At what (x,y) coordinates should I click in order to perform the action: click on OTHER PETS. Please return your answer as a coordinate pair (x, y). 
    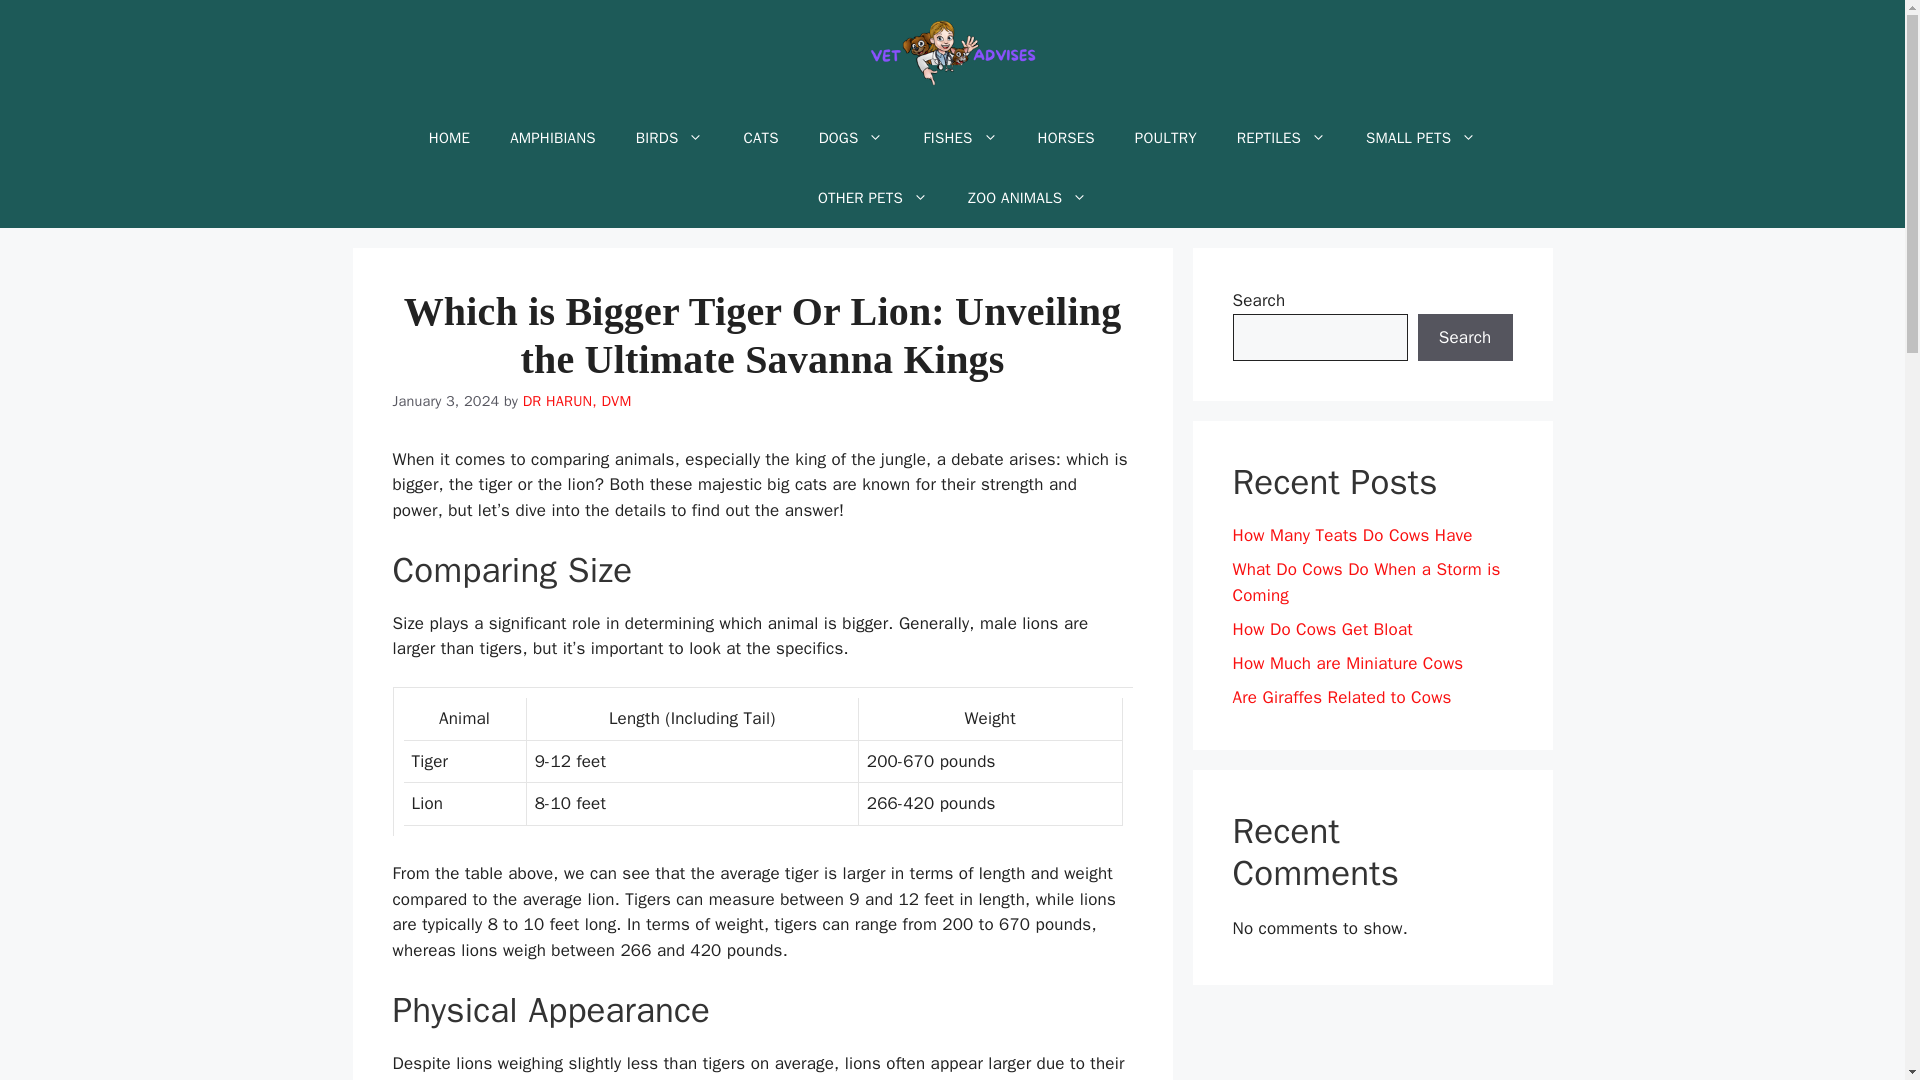
    Looking at the image, I should click on (873, 198).